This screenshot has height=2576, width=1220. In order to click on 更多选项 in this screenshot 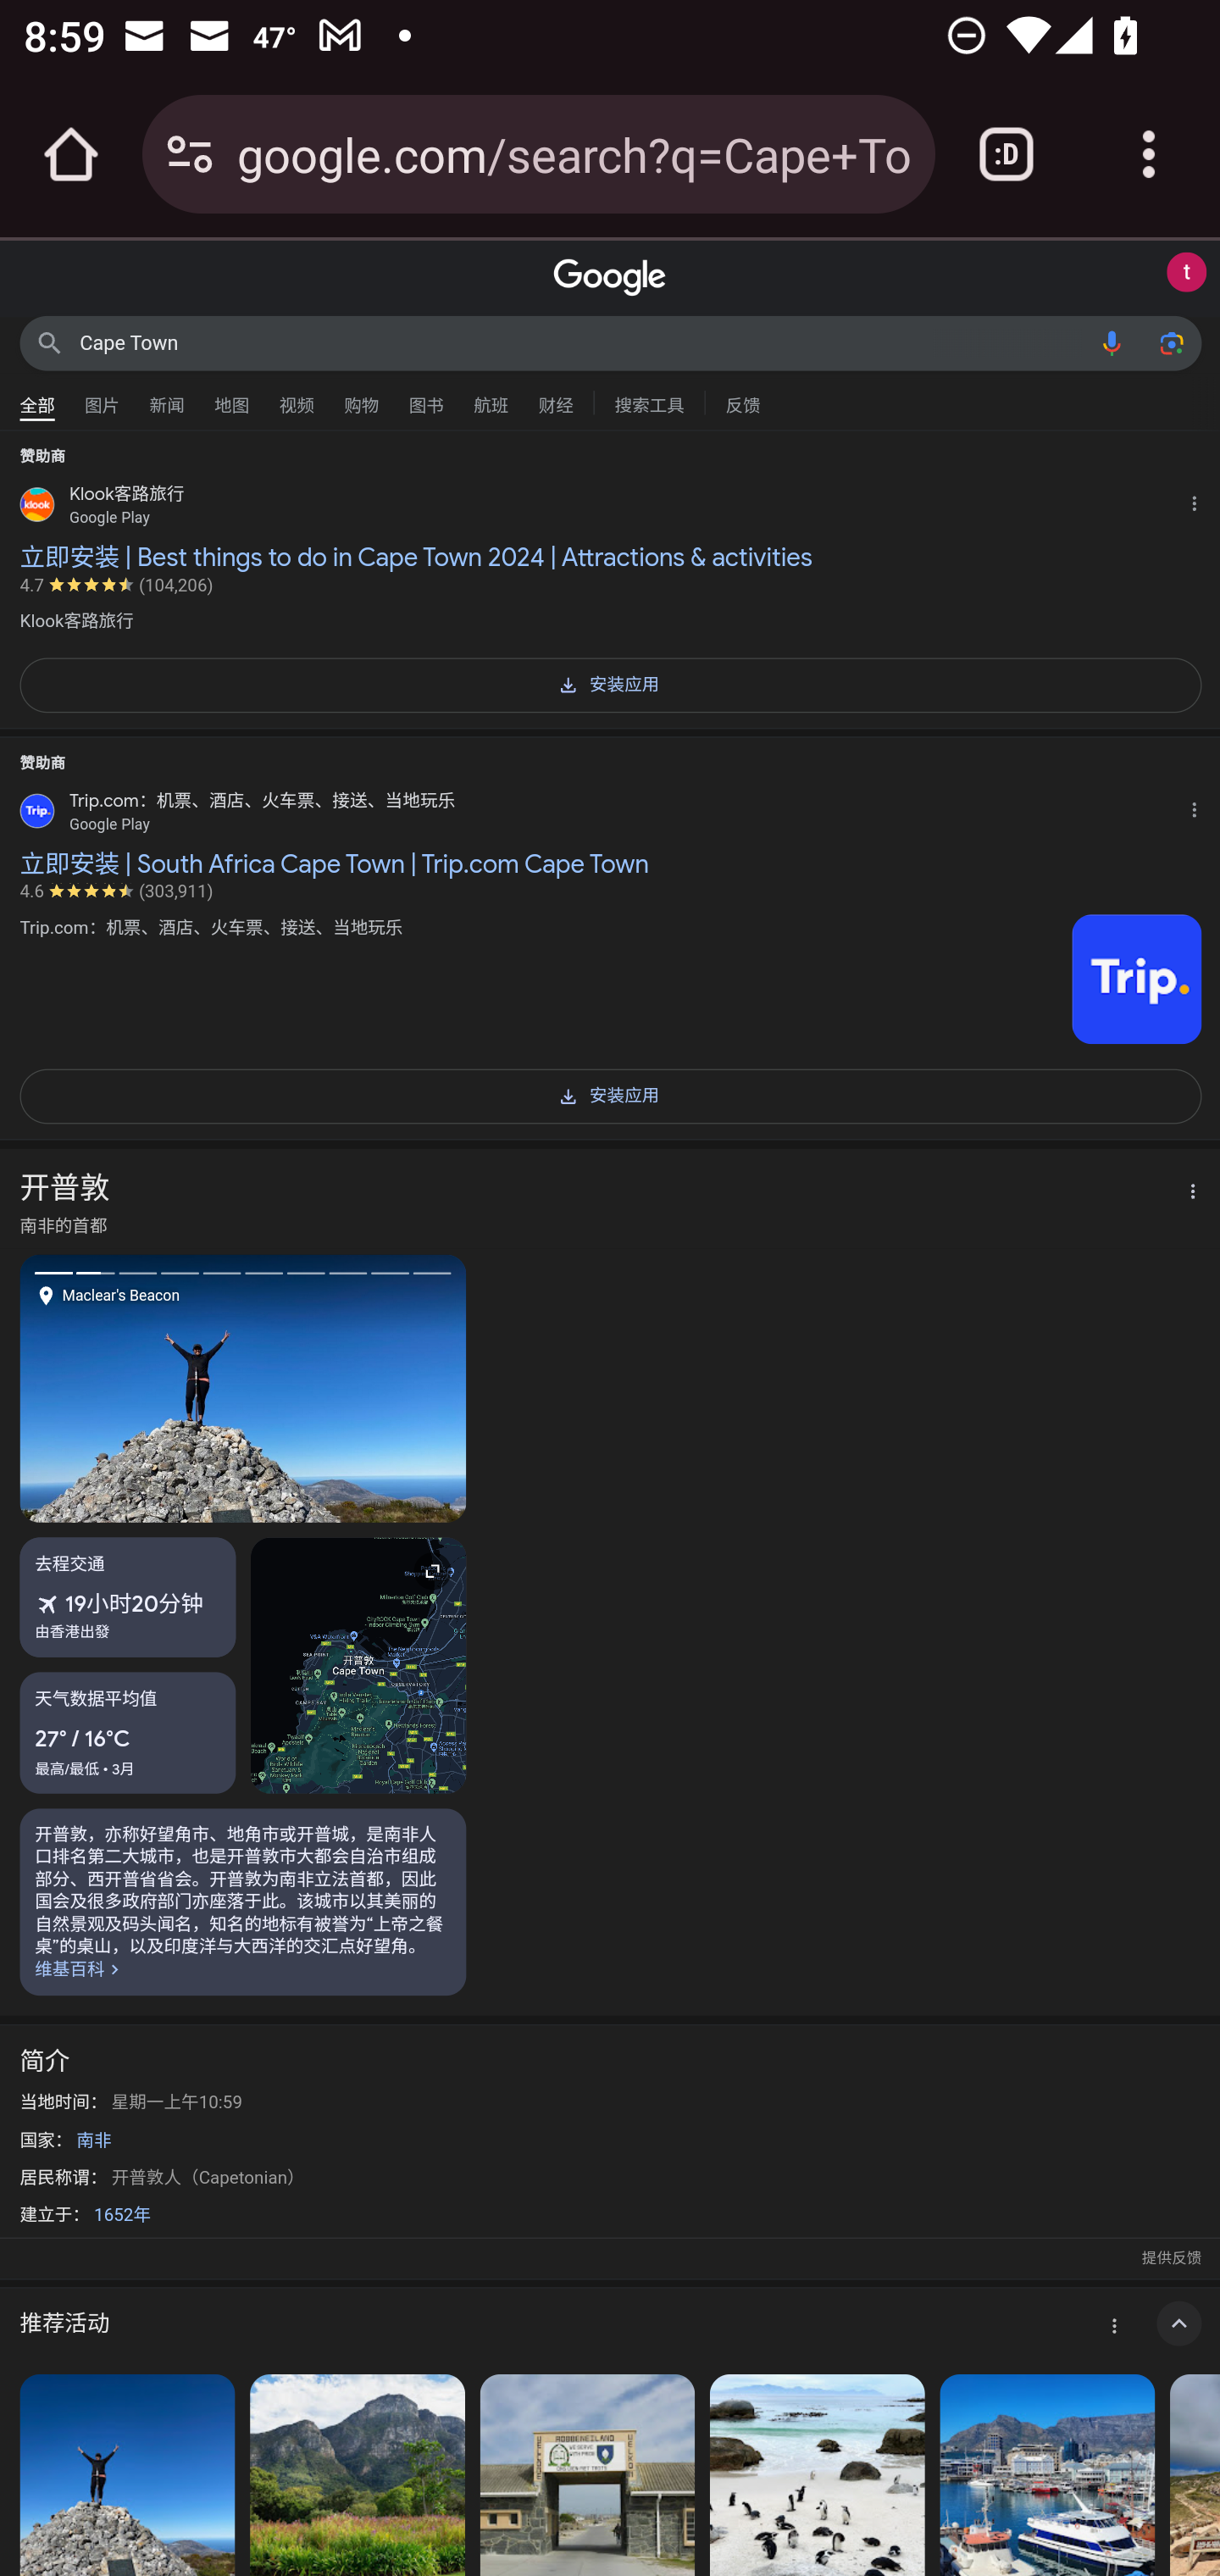, I will do `click(1184, 1193)`.